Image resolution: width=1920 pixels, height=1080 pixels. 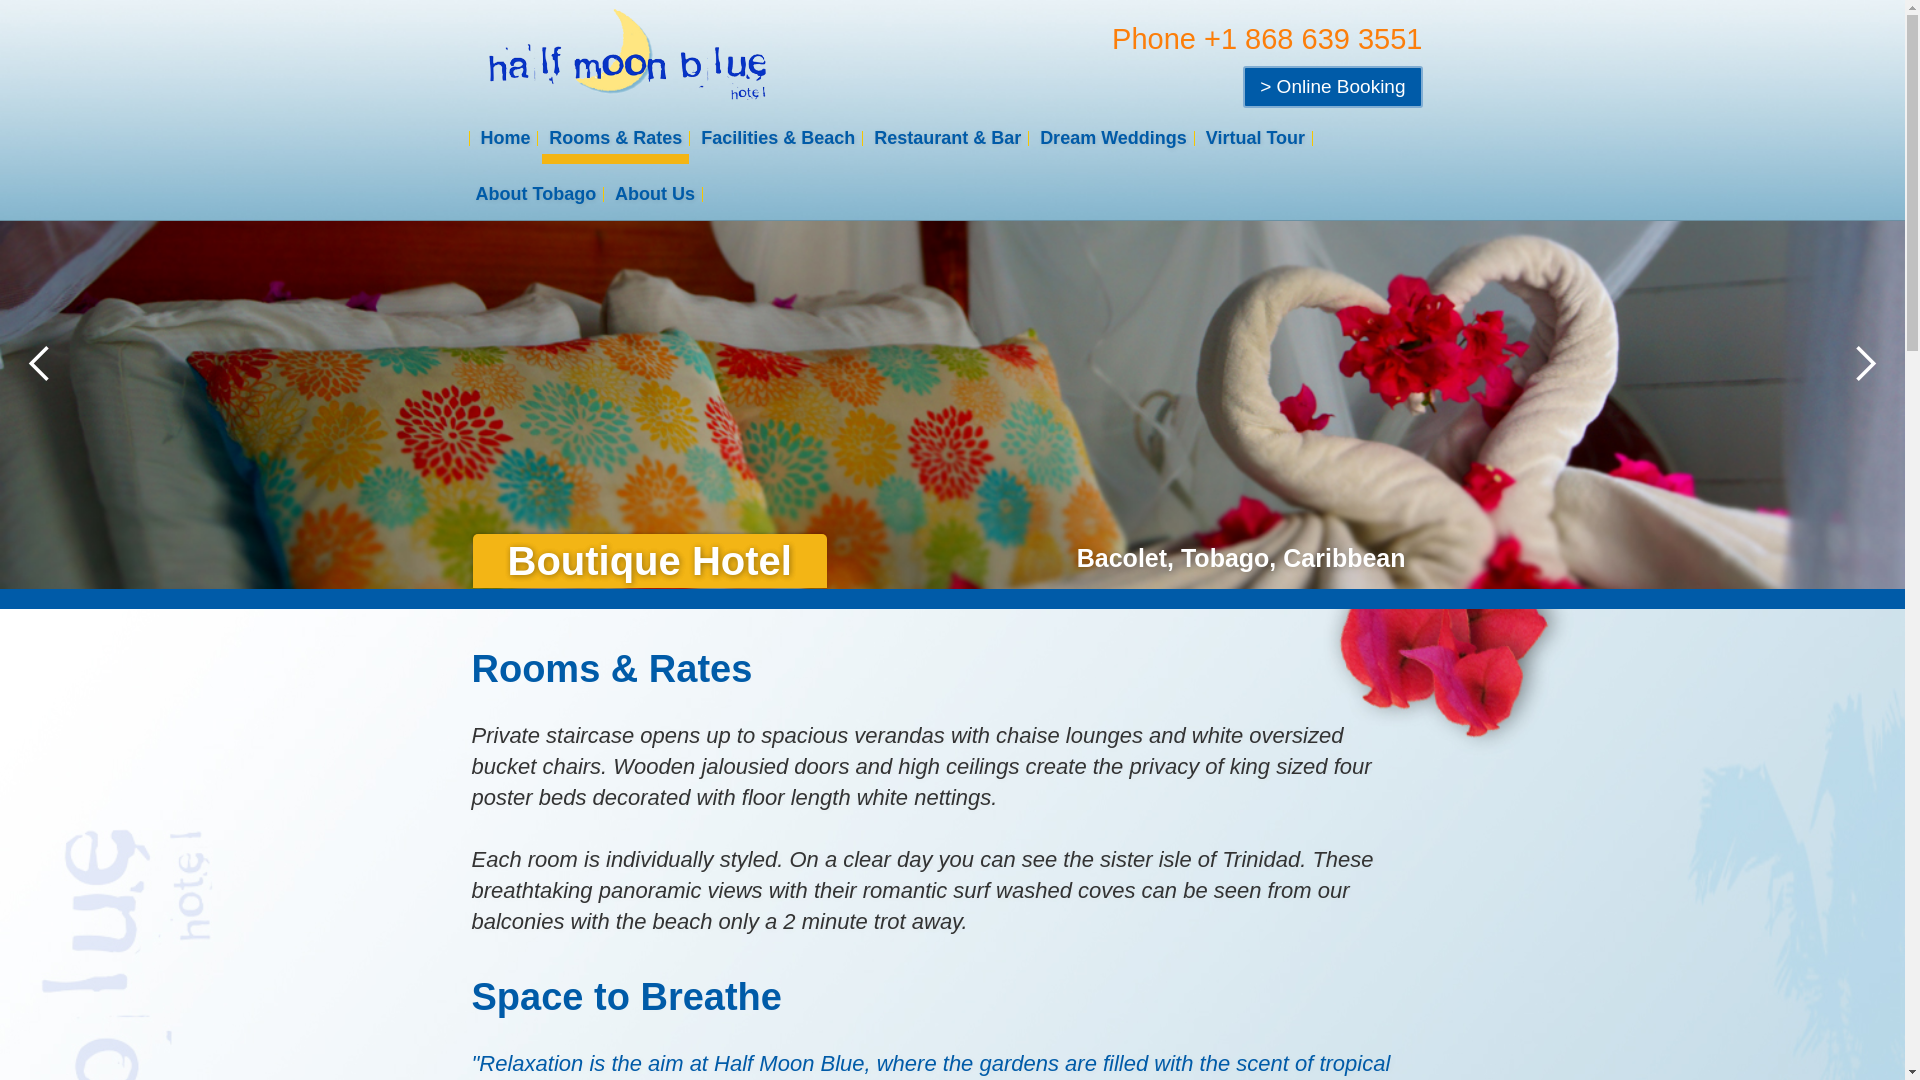 I want to click on About Us, so click(x=655, y=192).